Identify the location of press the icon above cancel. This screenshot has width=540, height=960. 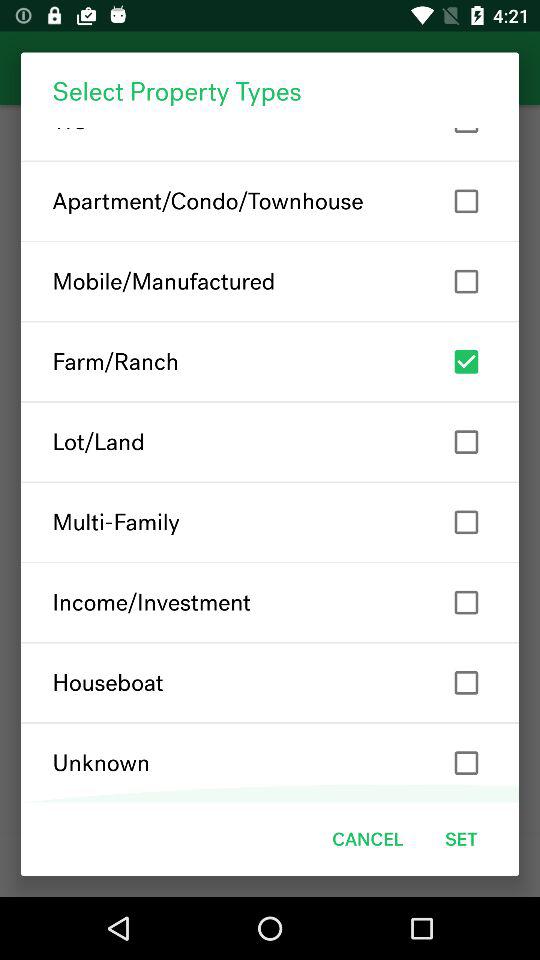
(270, 762).